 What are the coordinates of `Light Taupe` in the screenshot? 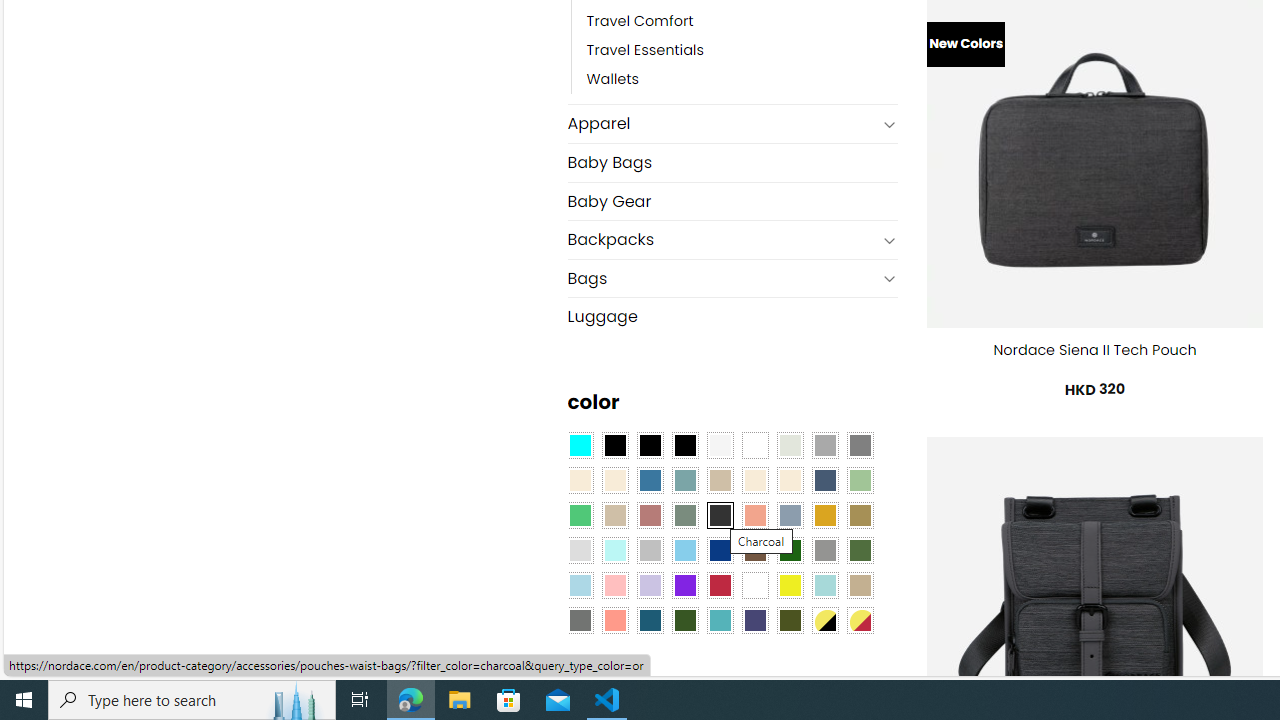 It's located at (614, 514).